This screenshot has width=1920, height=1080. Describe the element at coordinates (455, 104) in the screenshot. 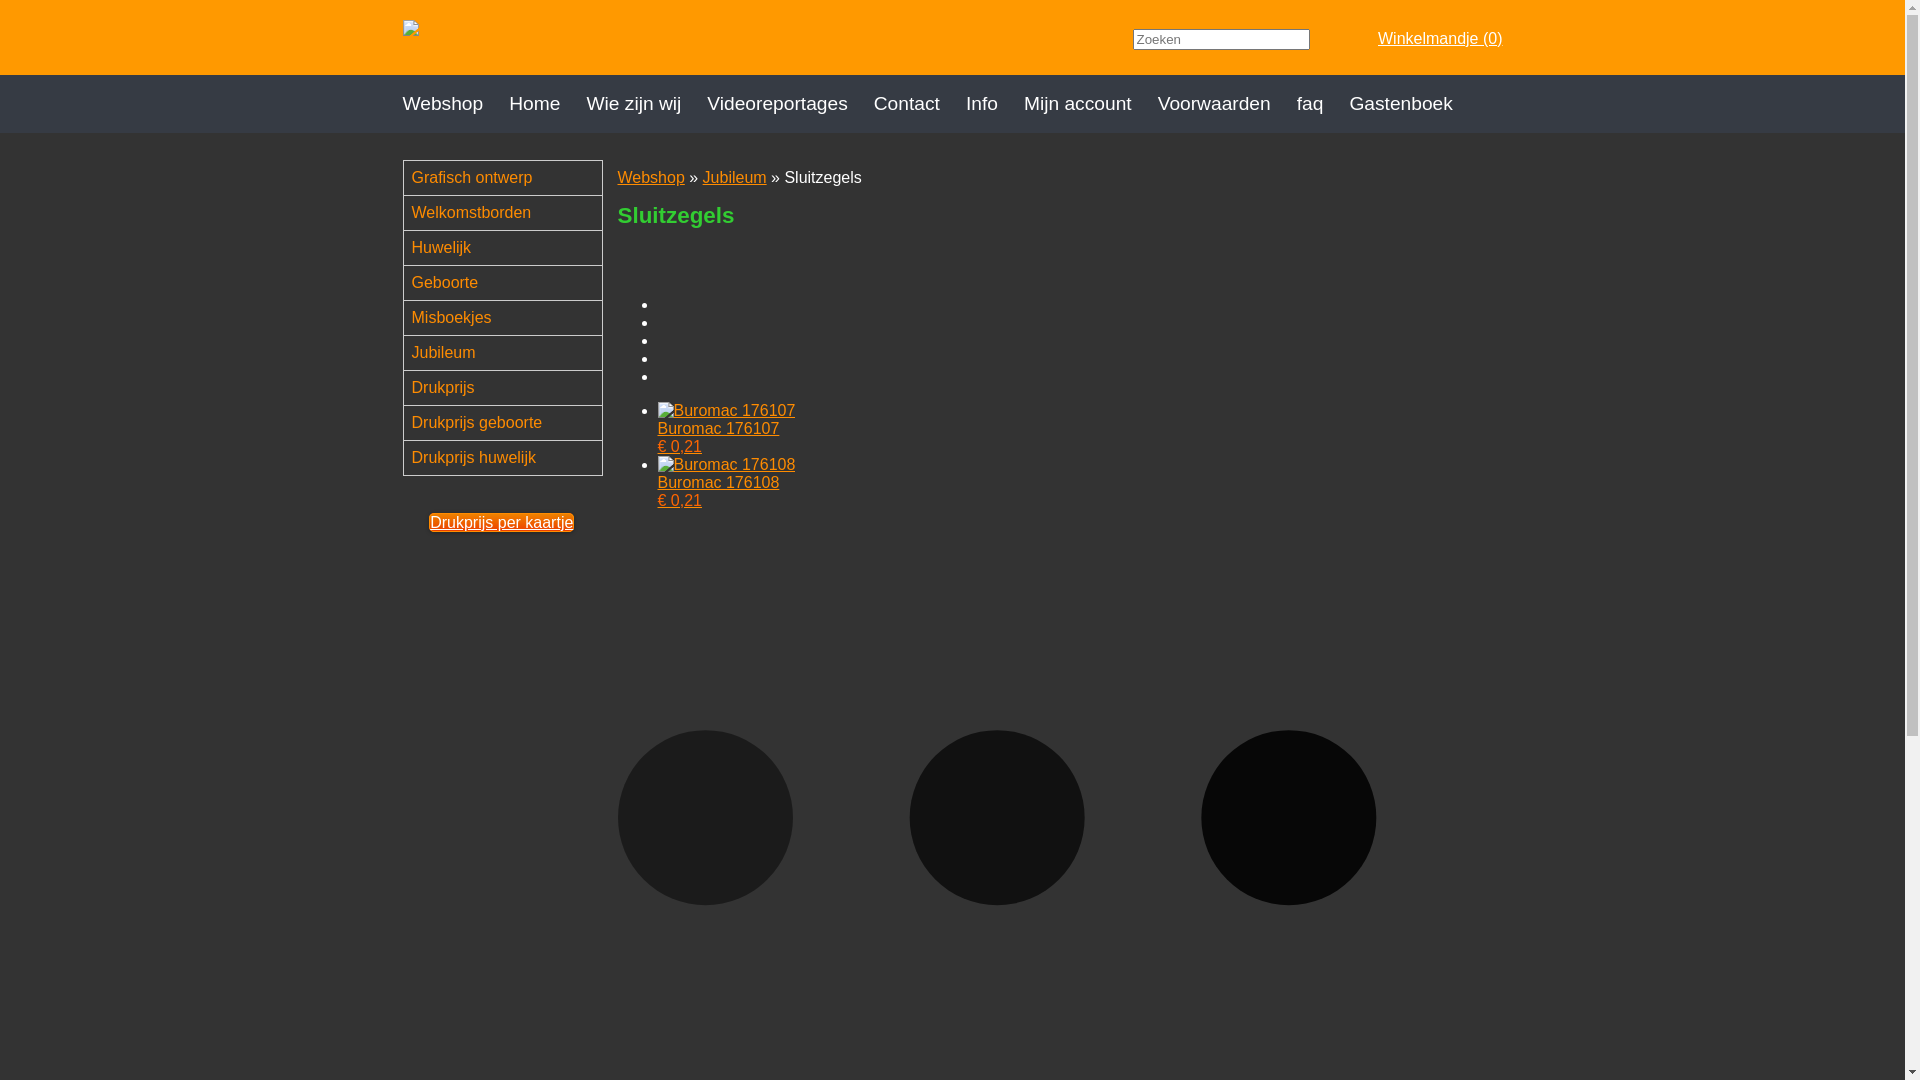

I see `Webshop` at that location.